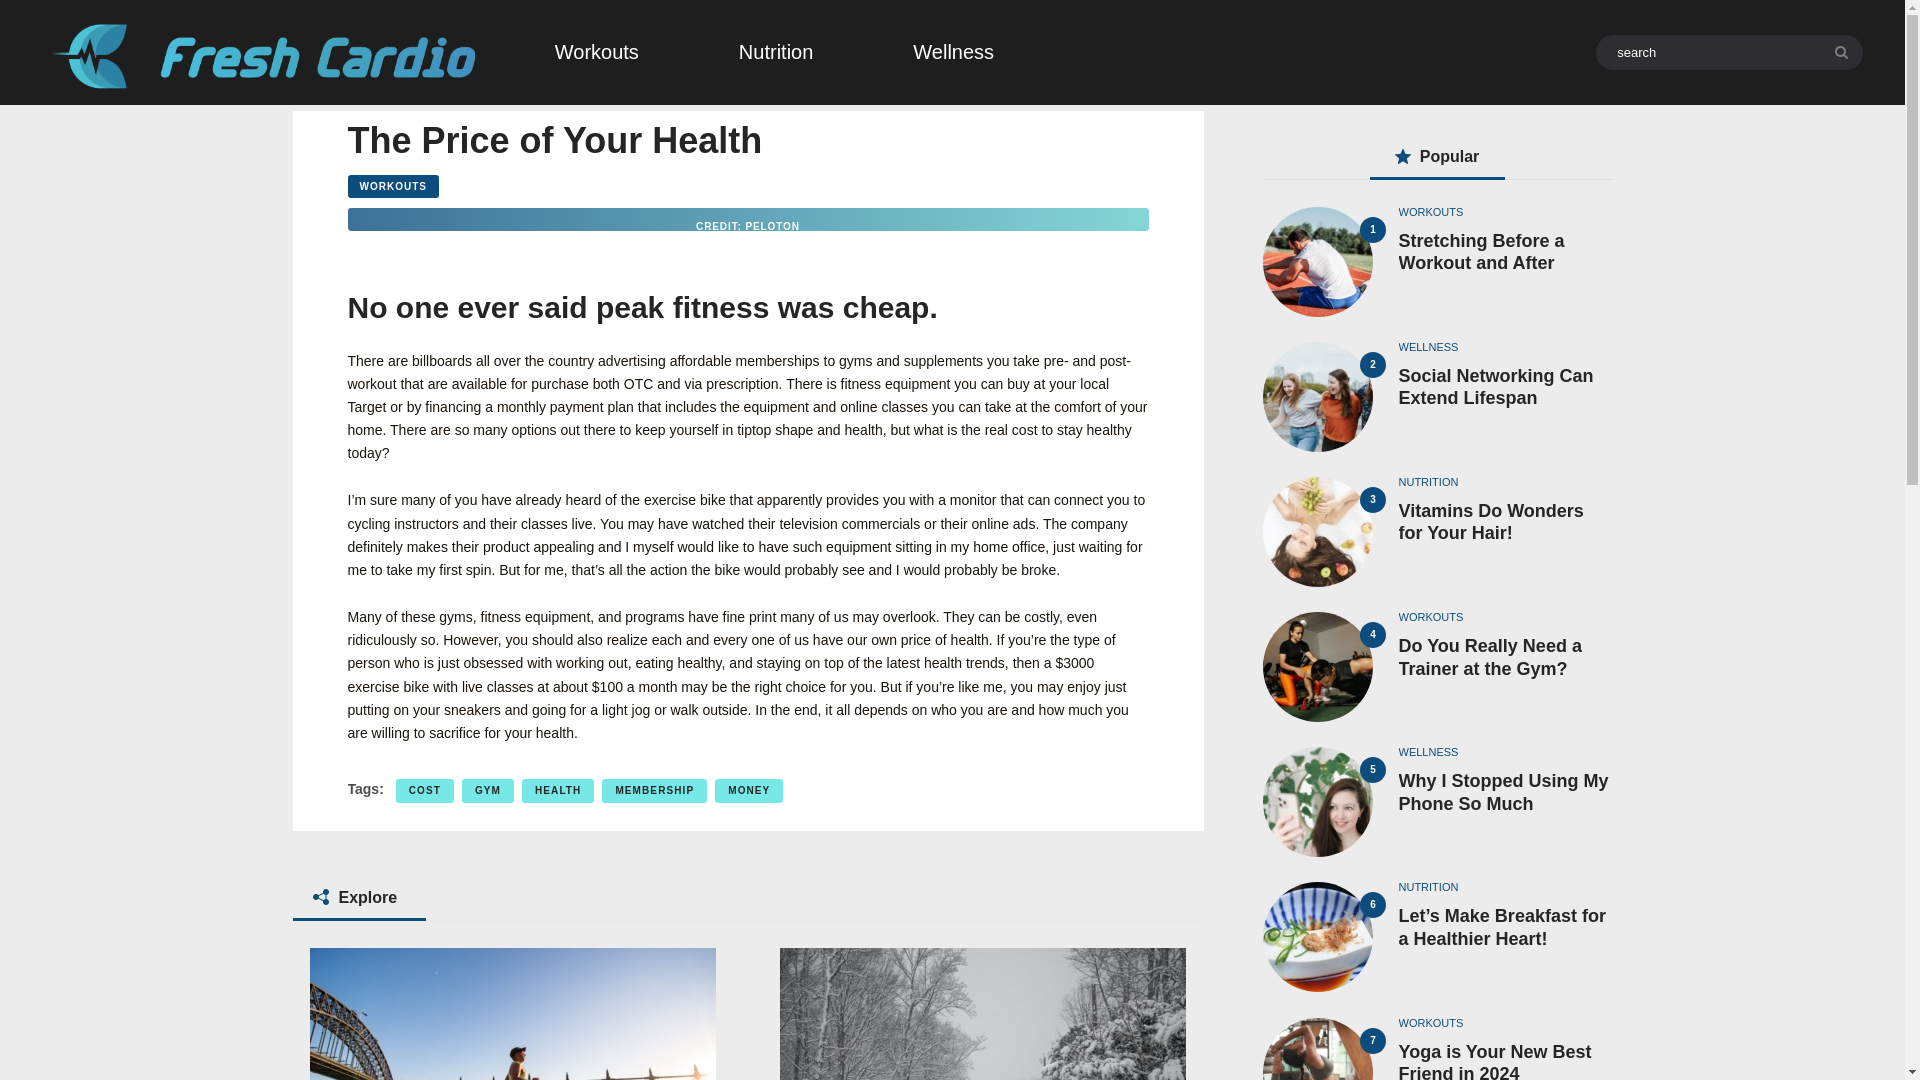 Image resolution: width=1920 pixels, height=1080 pixels. I want to click on HEALTH, so click(558, 790).